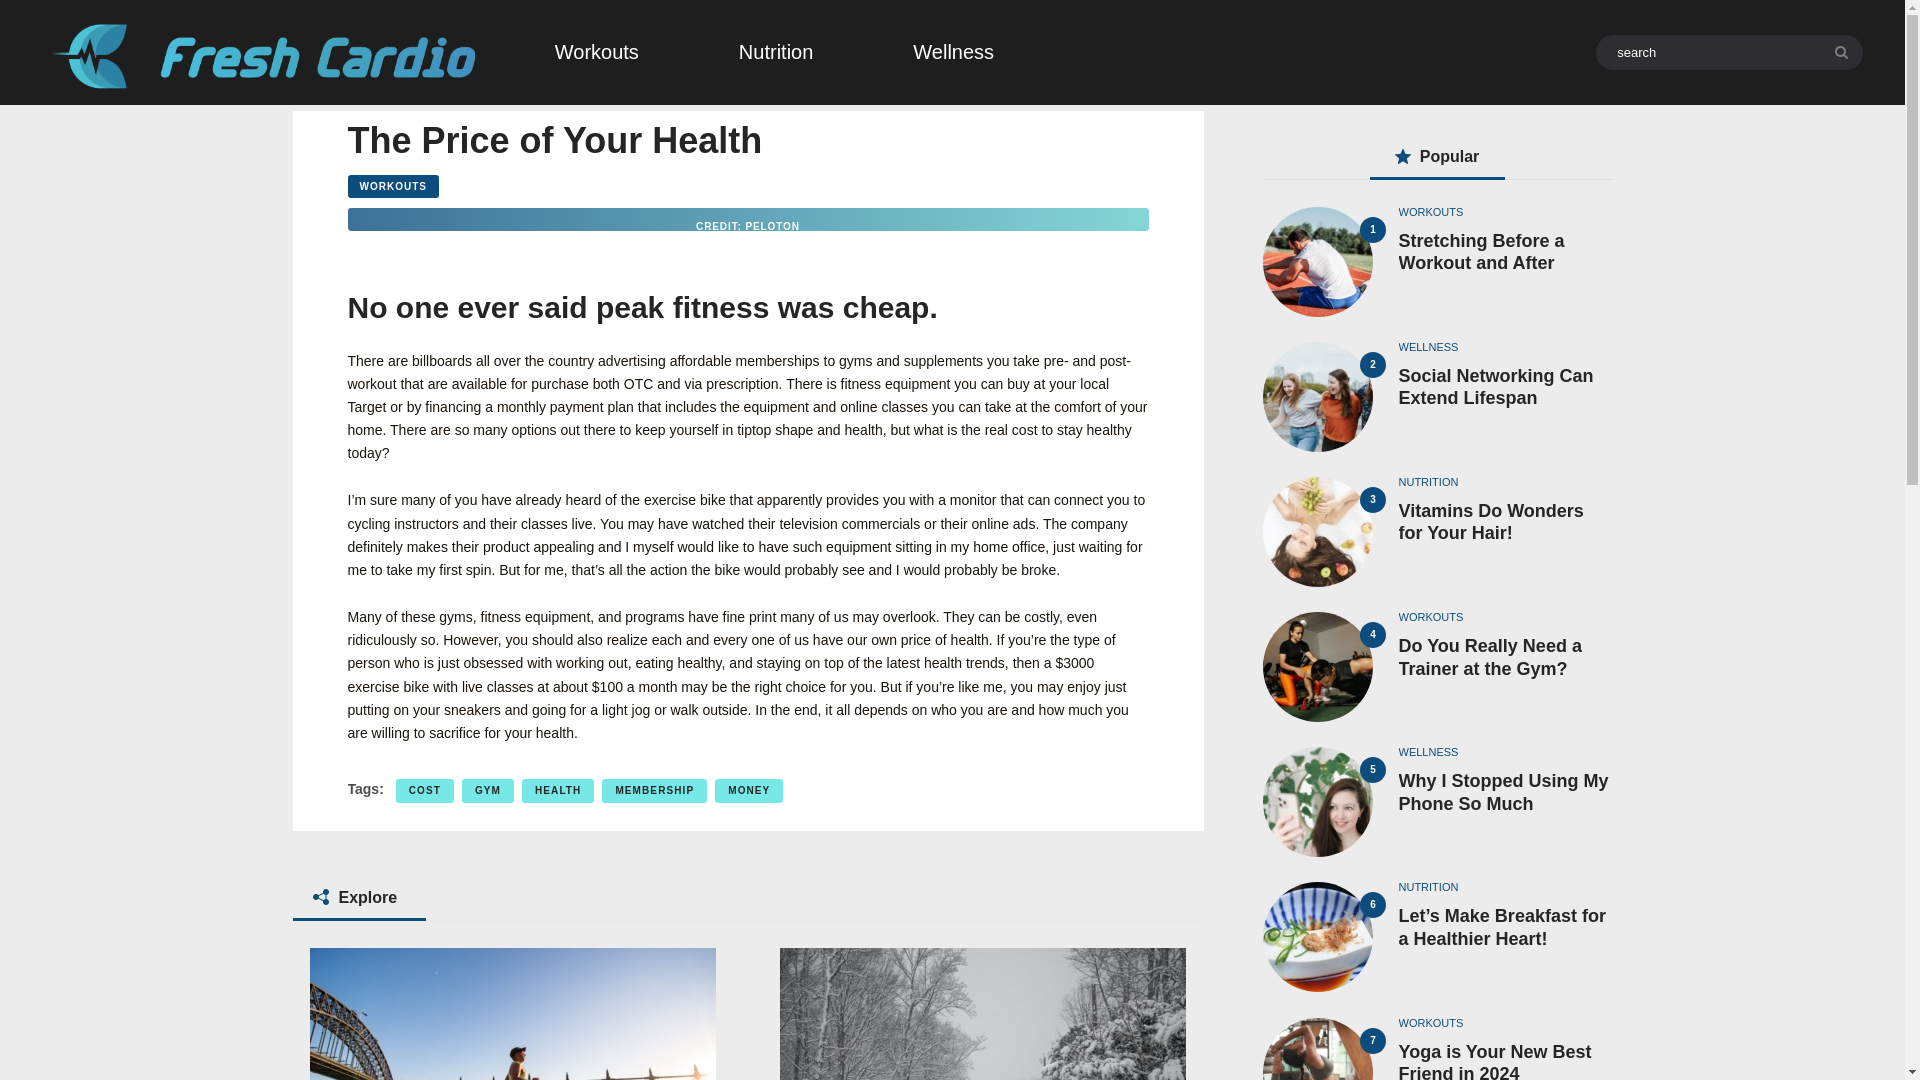 Image resolution: width=1920 pixels, height=1080 pixels. I want to click on HEALTH, so click(558, 790).